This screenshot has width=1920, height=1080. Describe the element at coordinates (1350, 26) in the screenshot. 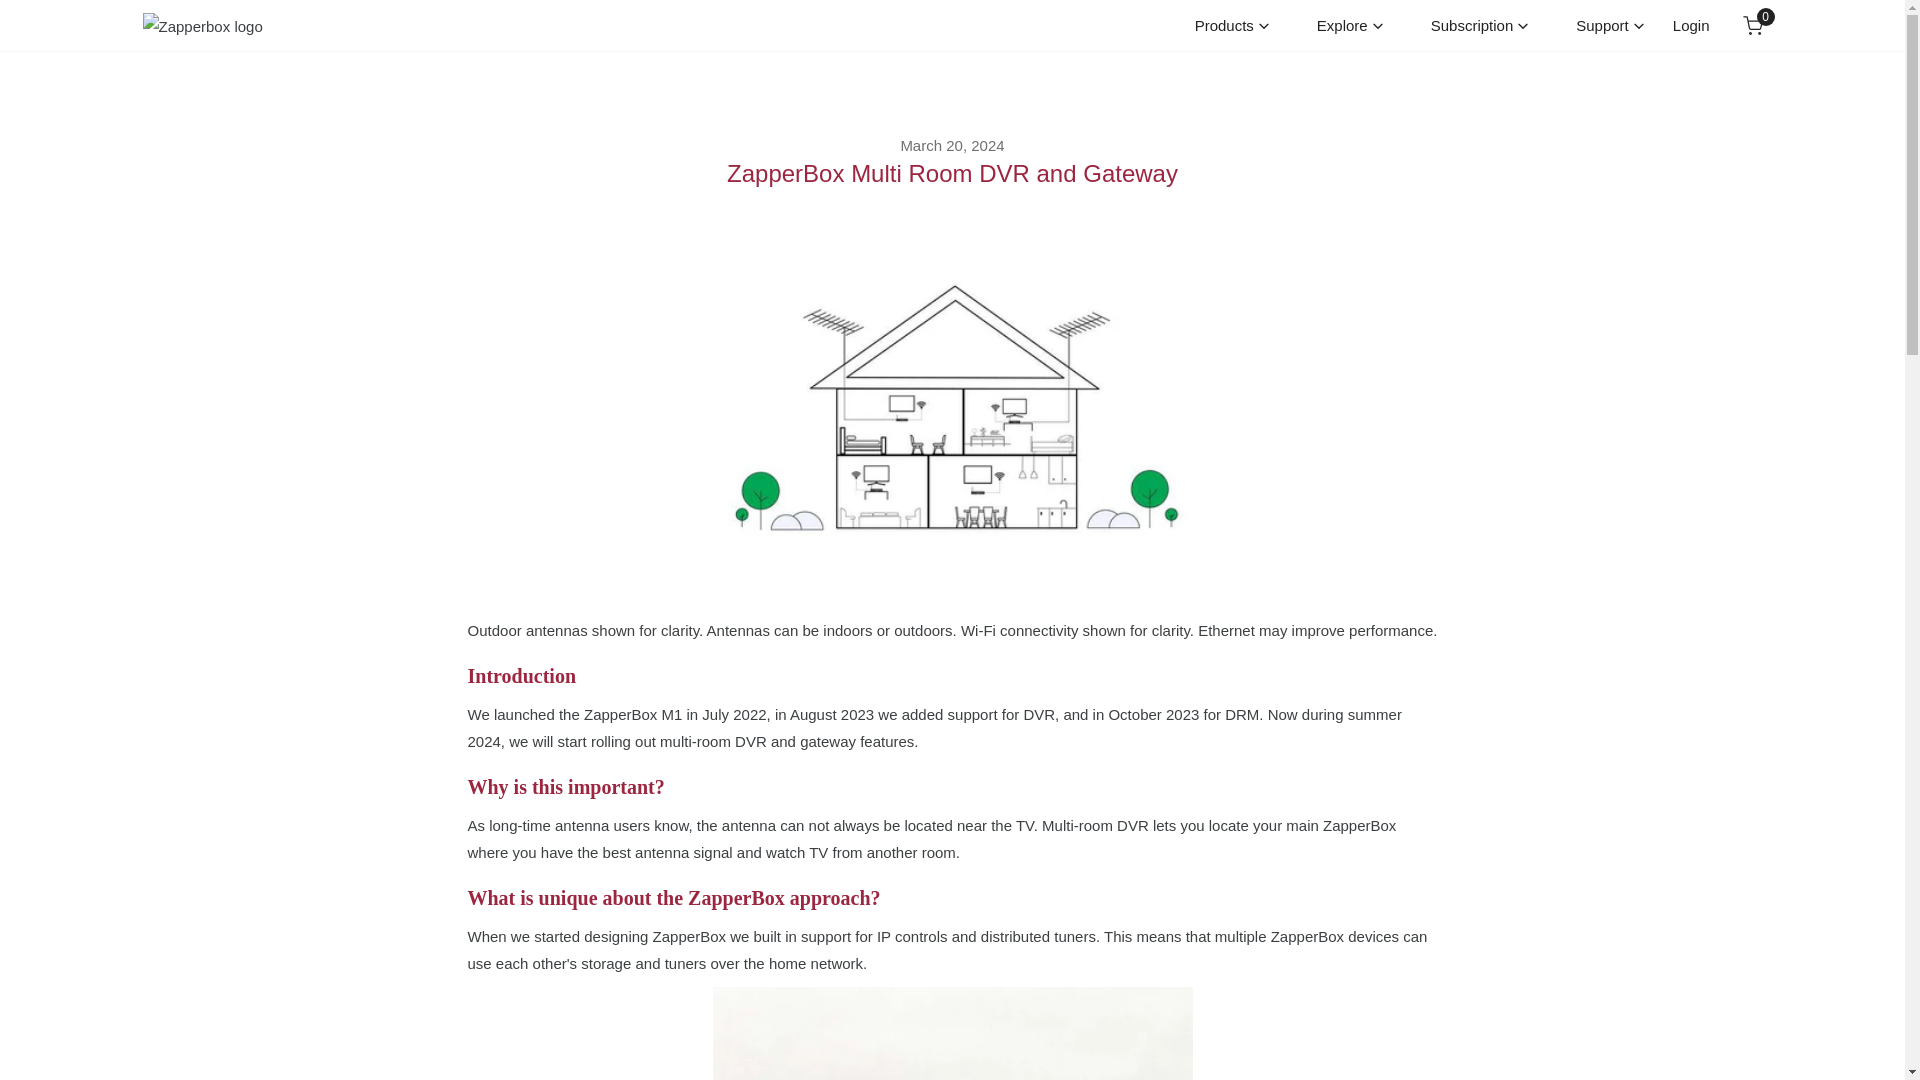

I see `Explore` at that location.